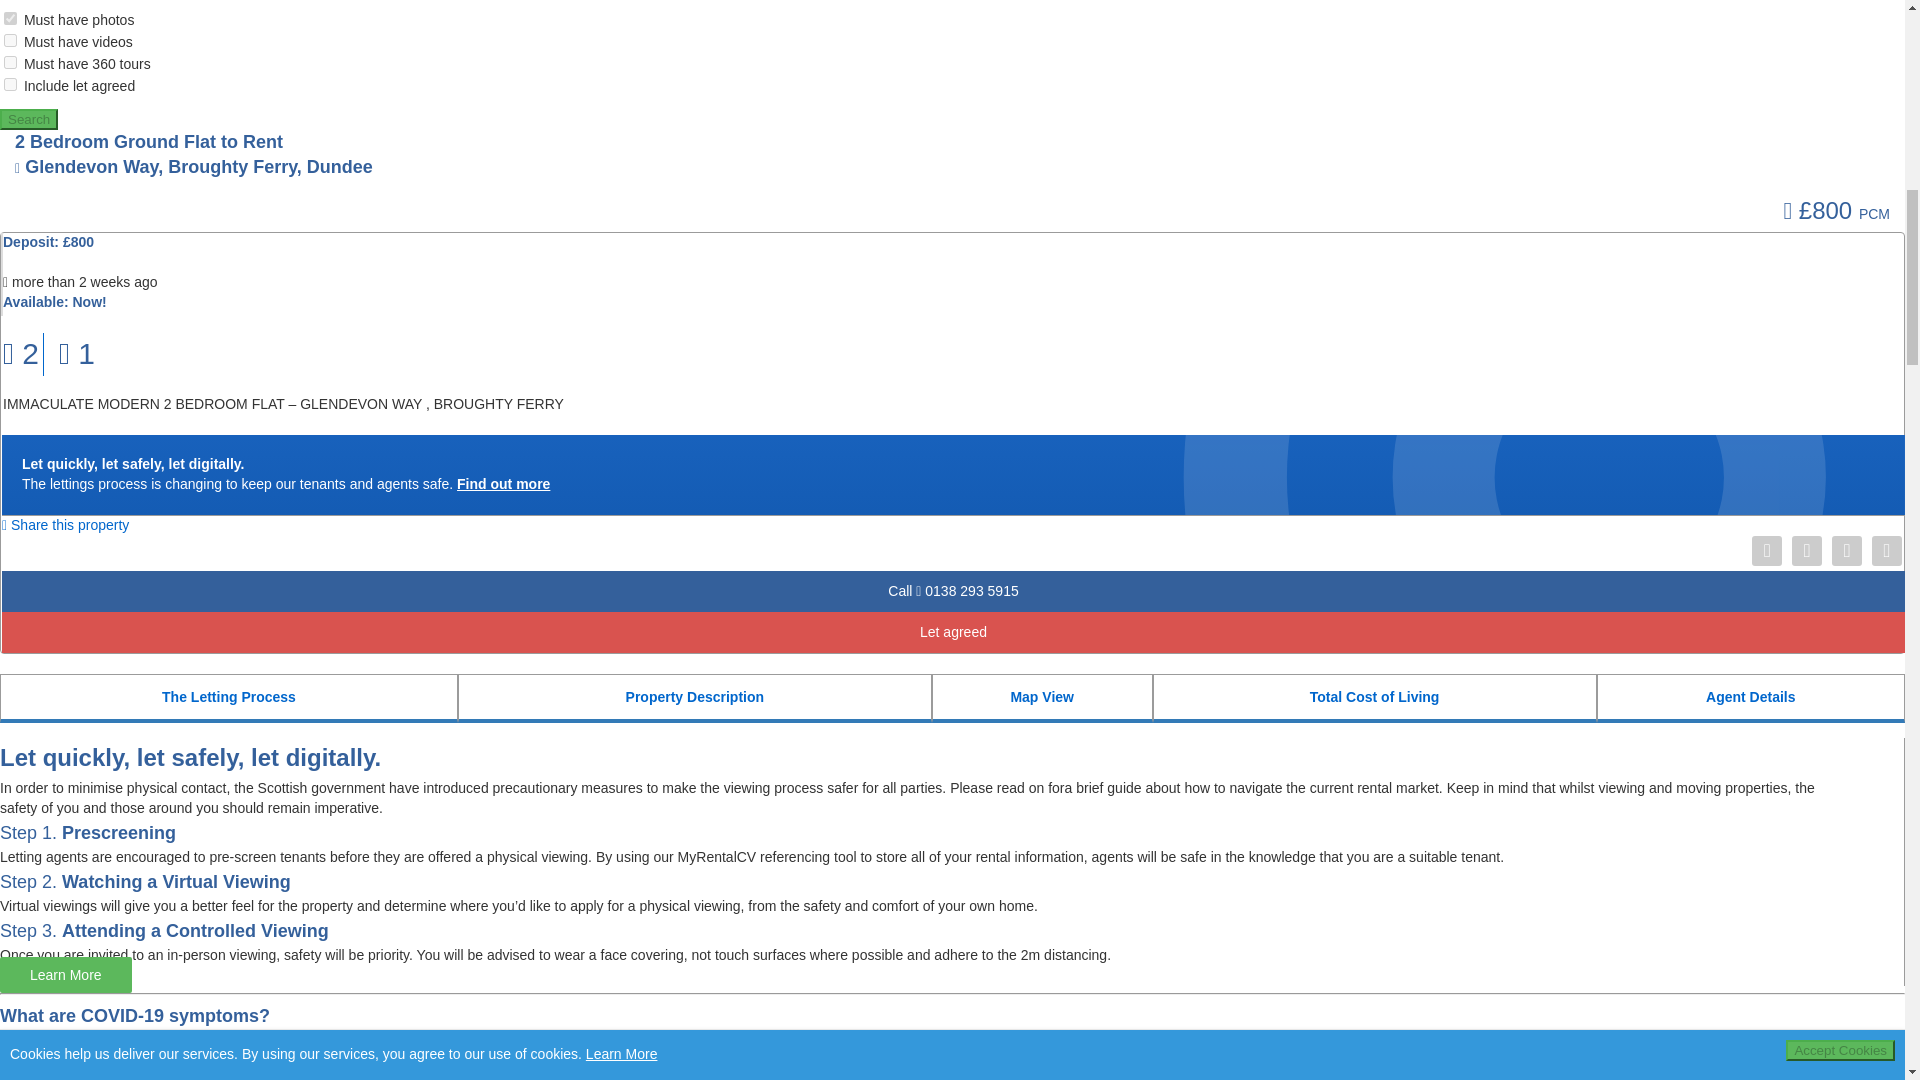 The width and height of the screenshot is (1920, 1080). Describe the element at coordinates (228, 697) in the screenshot. I see `The Letting Process` at that location.